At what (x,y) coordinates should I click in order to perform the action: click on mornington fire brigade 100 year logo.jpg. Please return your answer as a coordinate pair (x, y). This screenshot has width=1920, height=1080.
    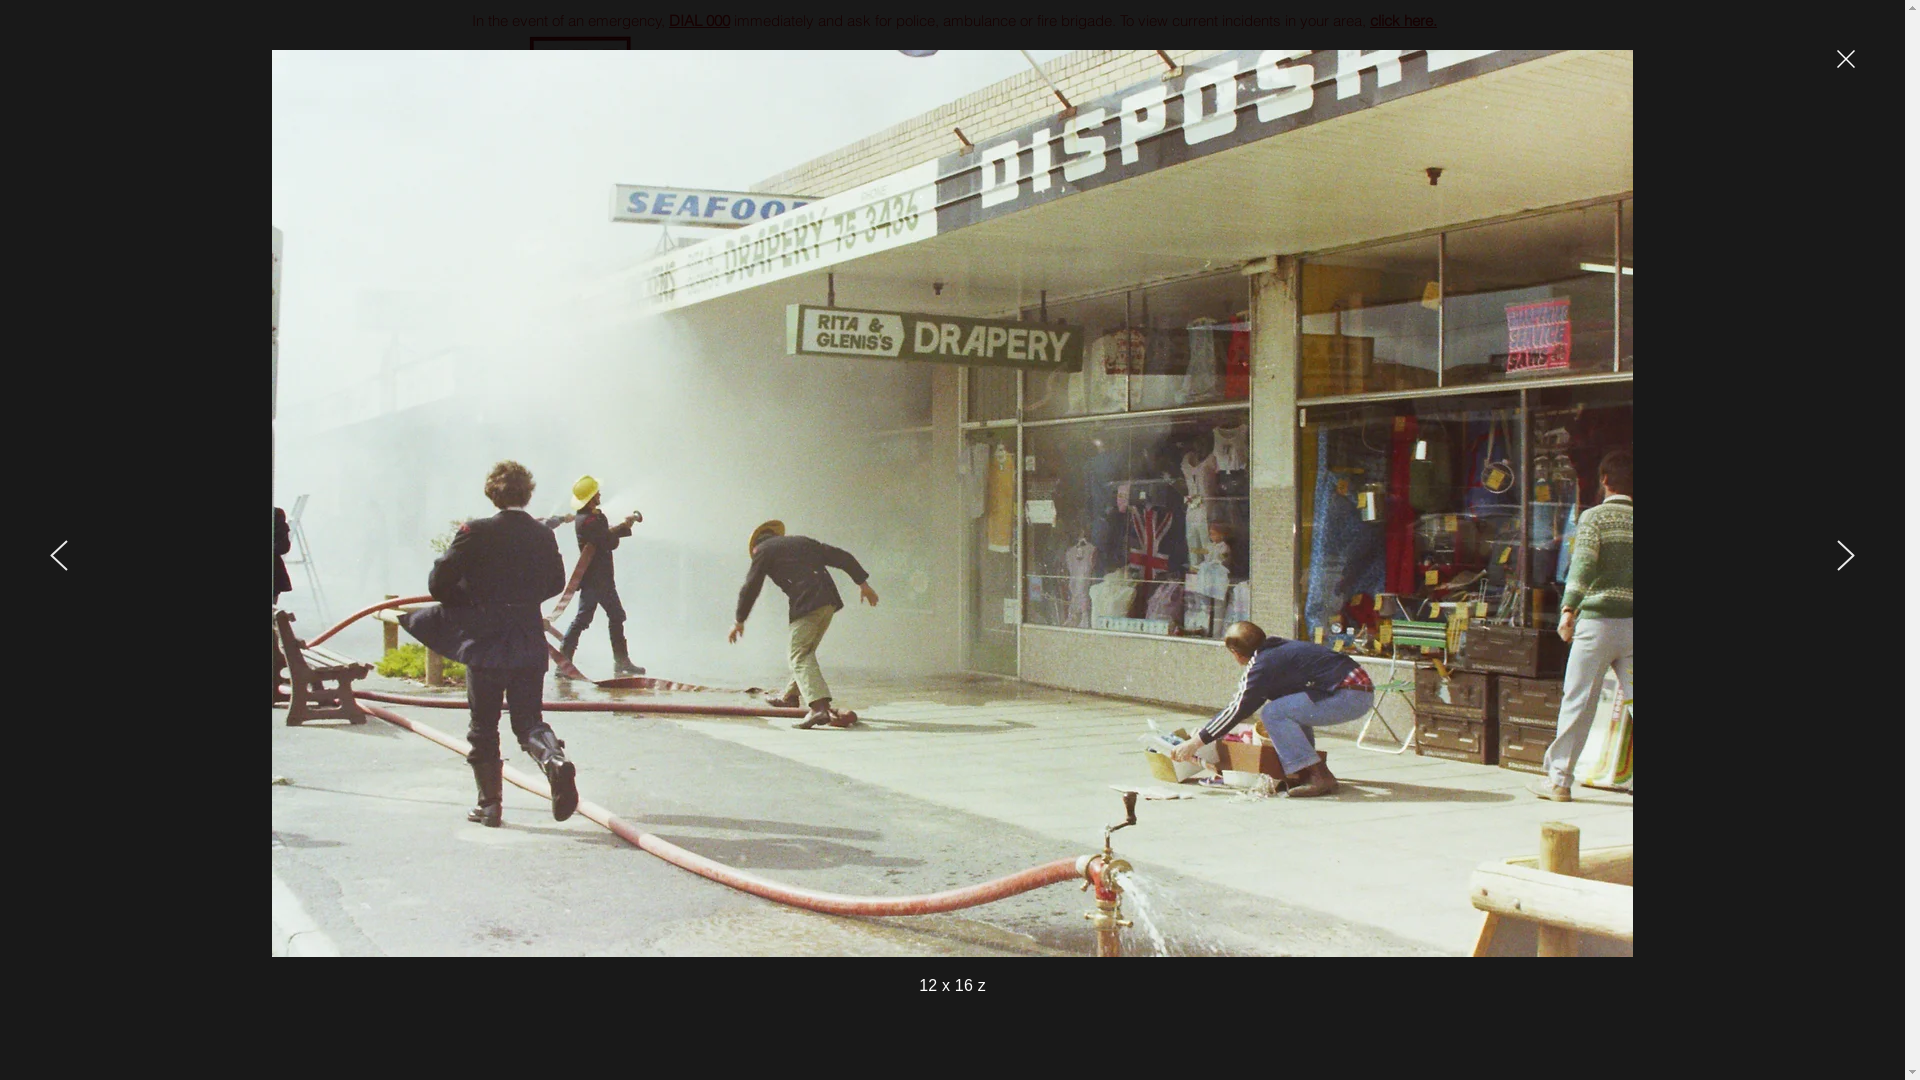
    Looking at the image, I should click on (1328, 86).